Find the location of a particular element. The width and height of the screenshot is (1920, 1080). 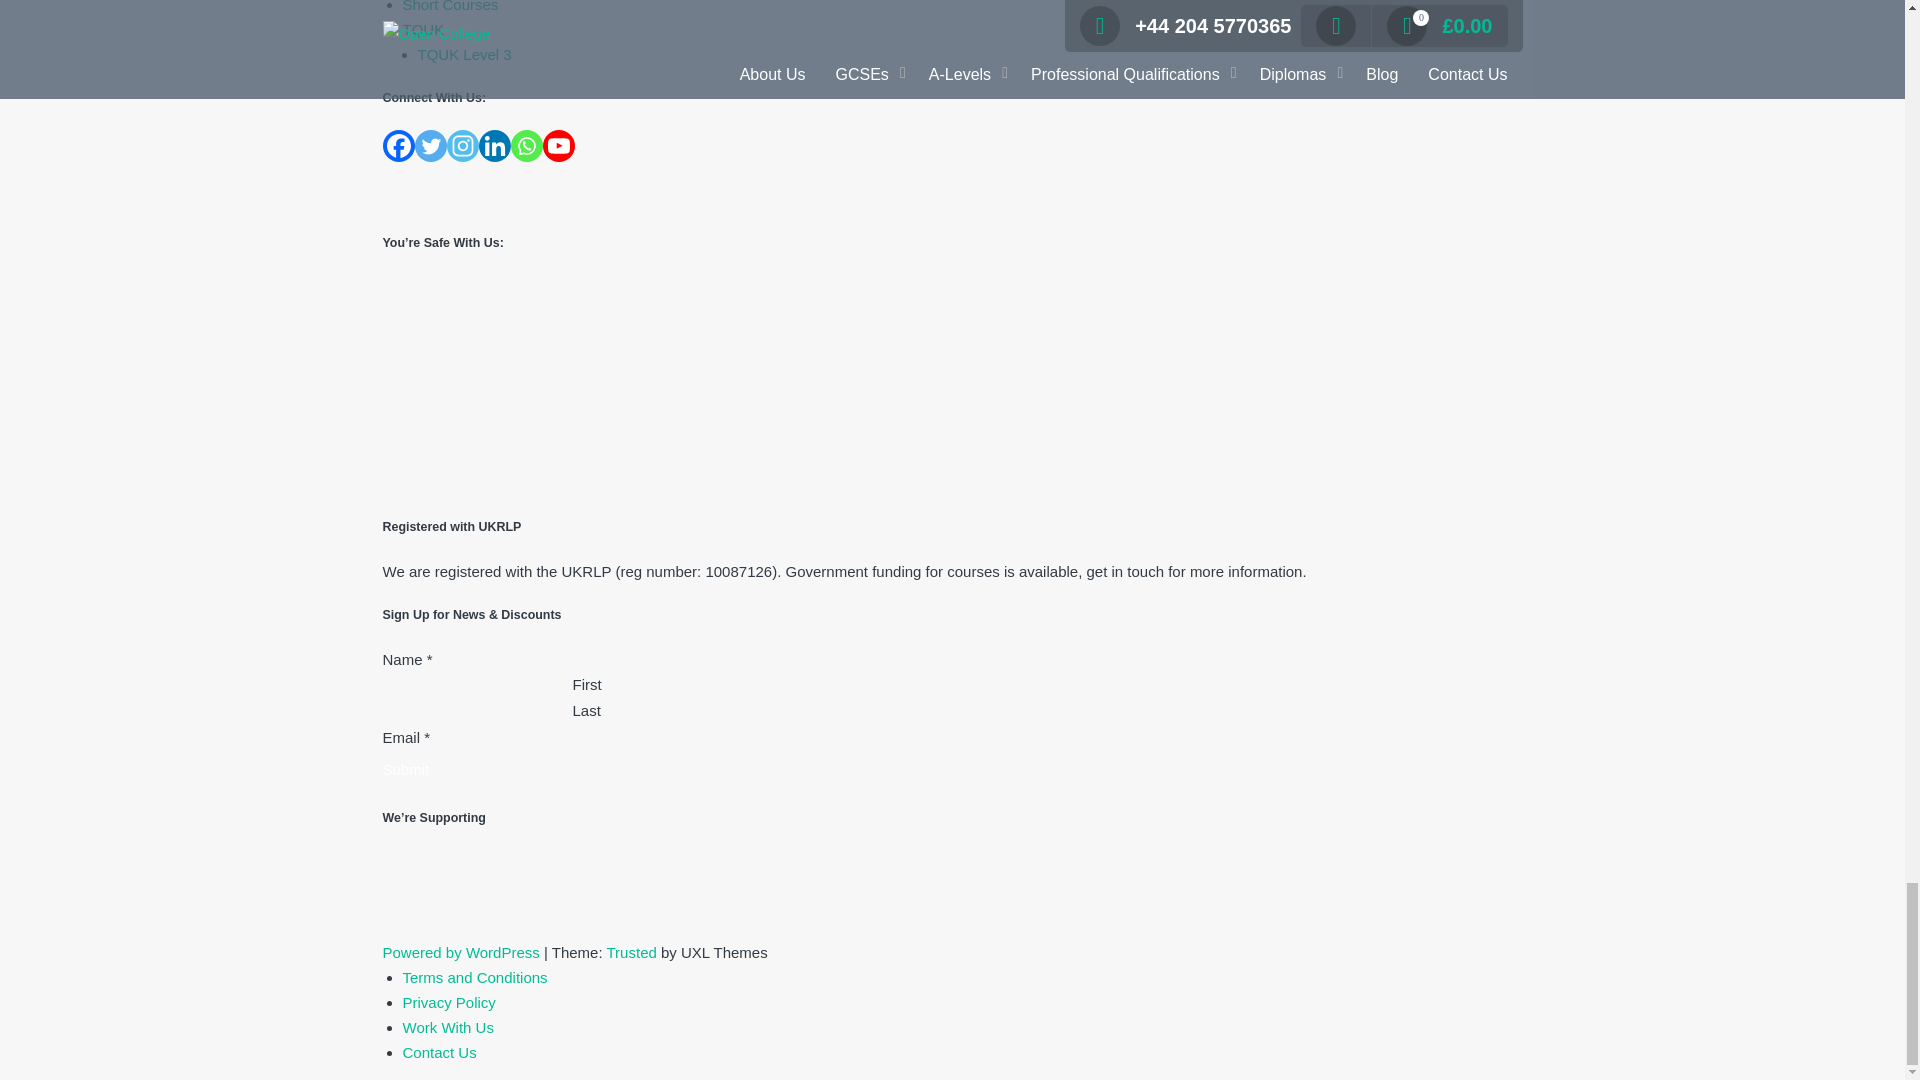

Youtube is located at coordinates (558, 146).